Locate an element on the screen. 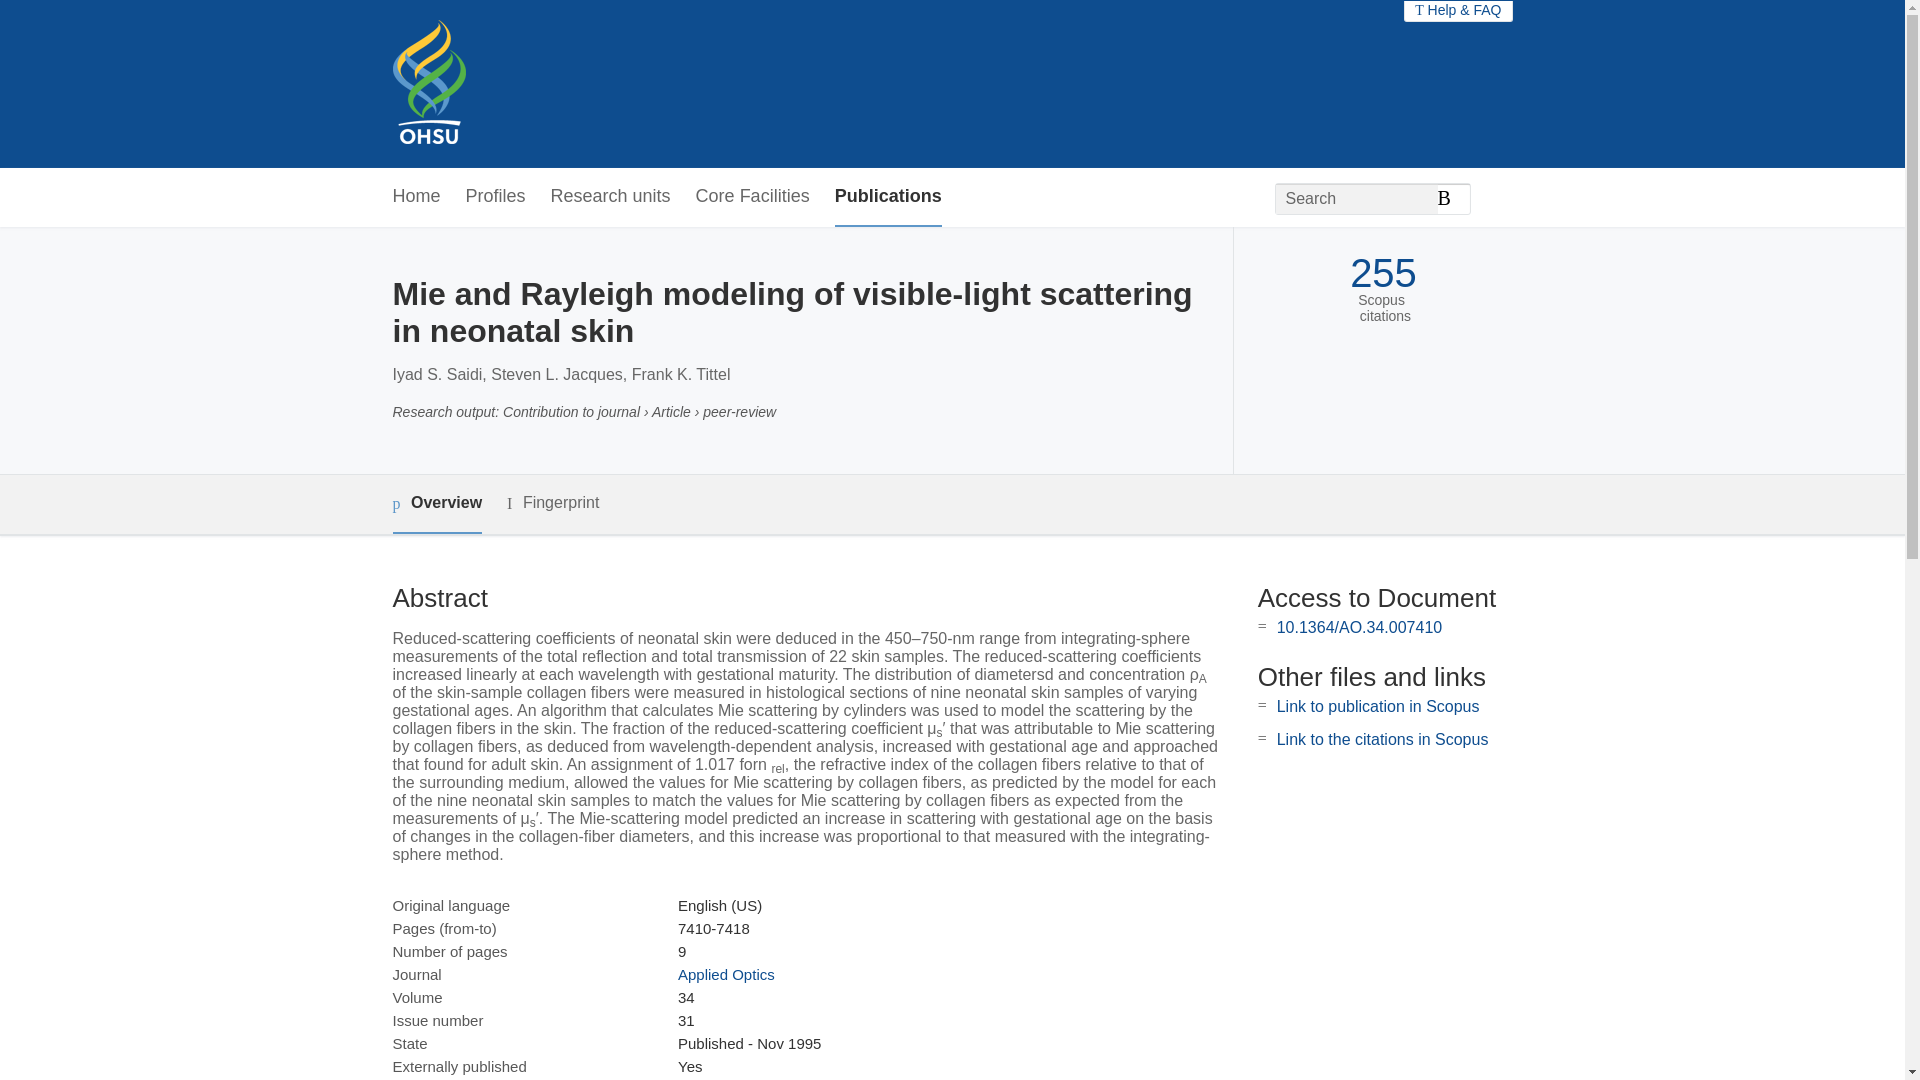 This screenshot has height=1080, width=1920. Fingerprint is located at coordinates (552, 504).